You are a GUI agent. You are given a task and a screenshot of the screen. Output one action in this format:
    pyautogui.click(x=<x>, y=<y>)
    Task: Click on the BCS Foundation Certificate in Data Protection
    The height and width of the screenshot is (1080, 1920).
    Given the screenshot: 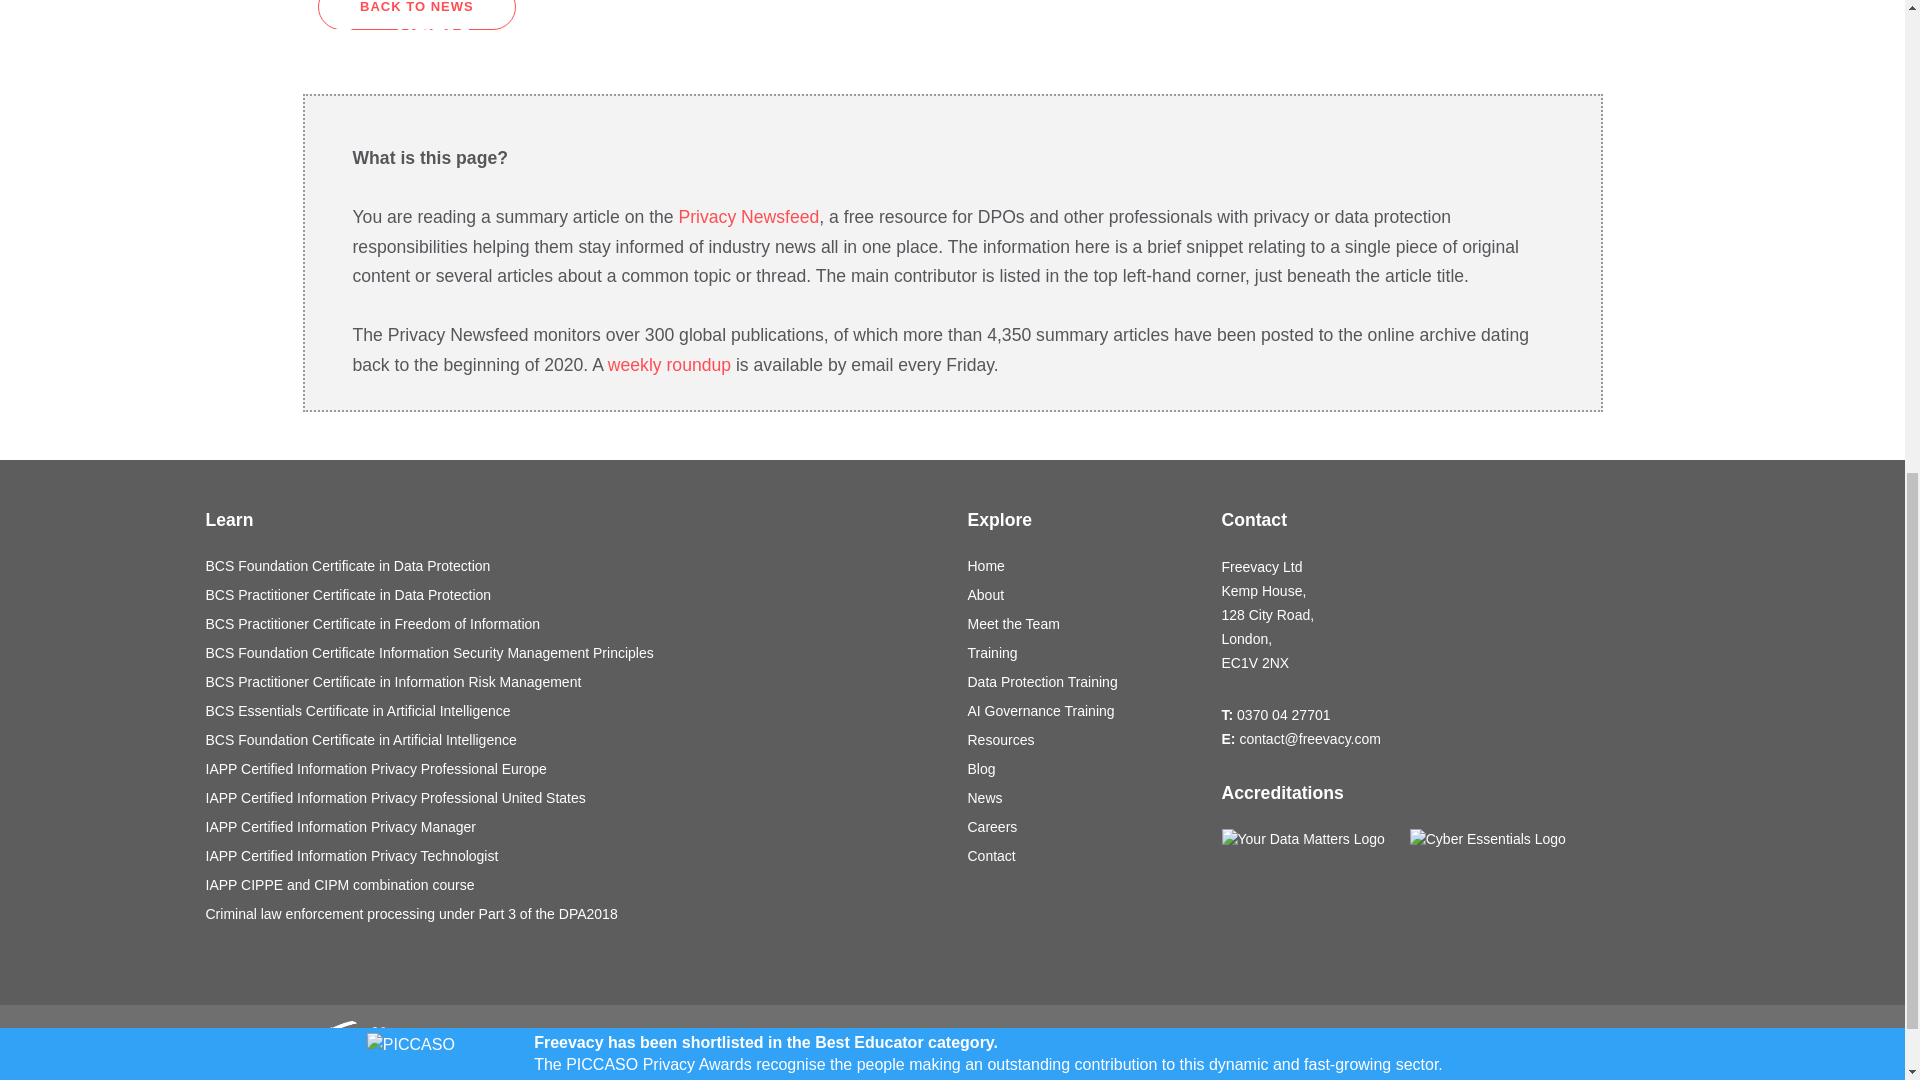 What is the action you would take?
    pyautogui.click(x=572, y=566)
    